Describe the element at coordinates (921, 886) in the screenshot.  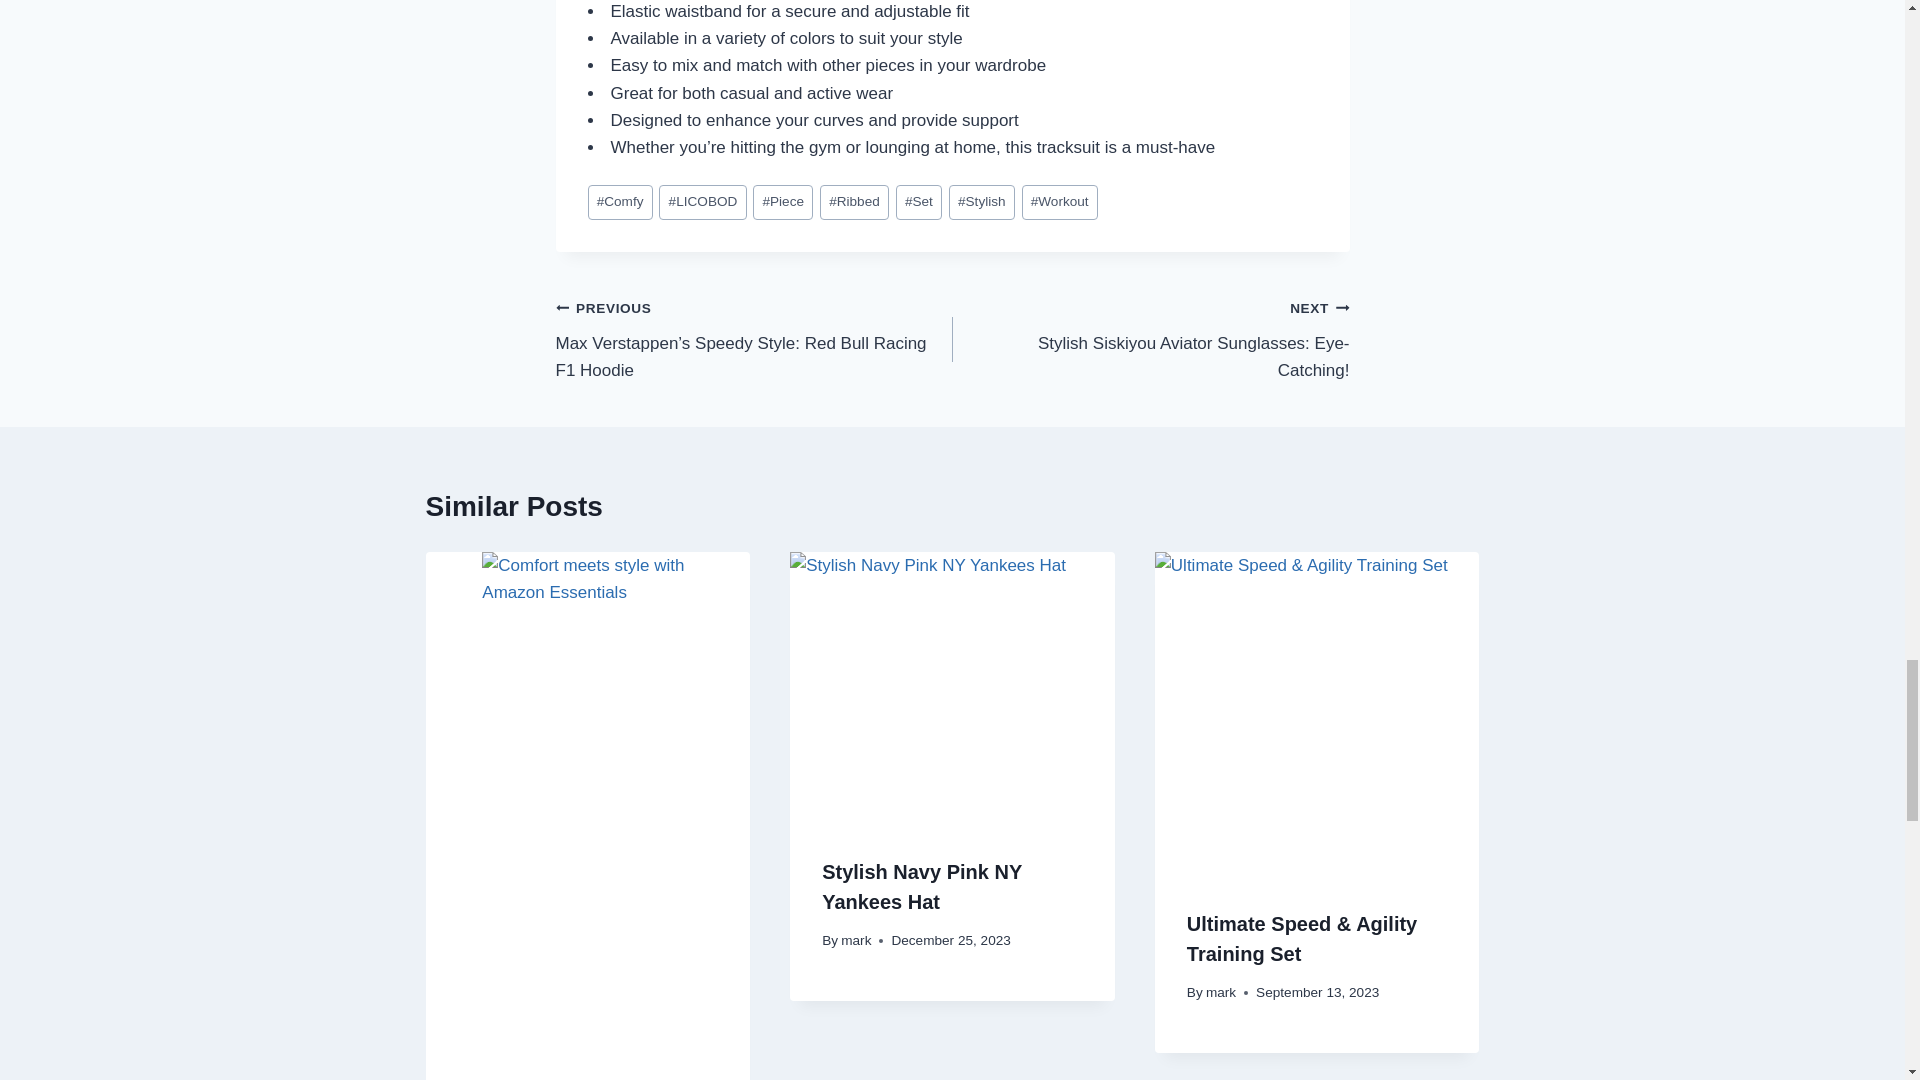
I see `Ribbed` at that location.